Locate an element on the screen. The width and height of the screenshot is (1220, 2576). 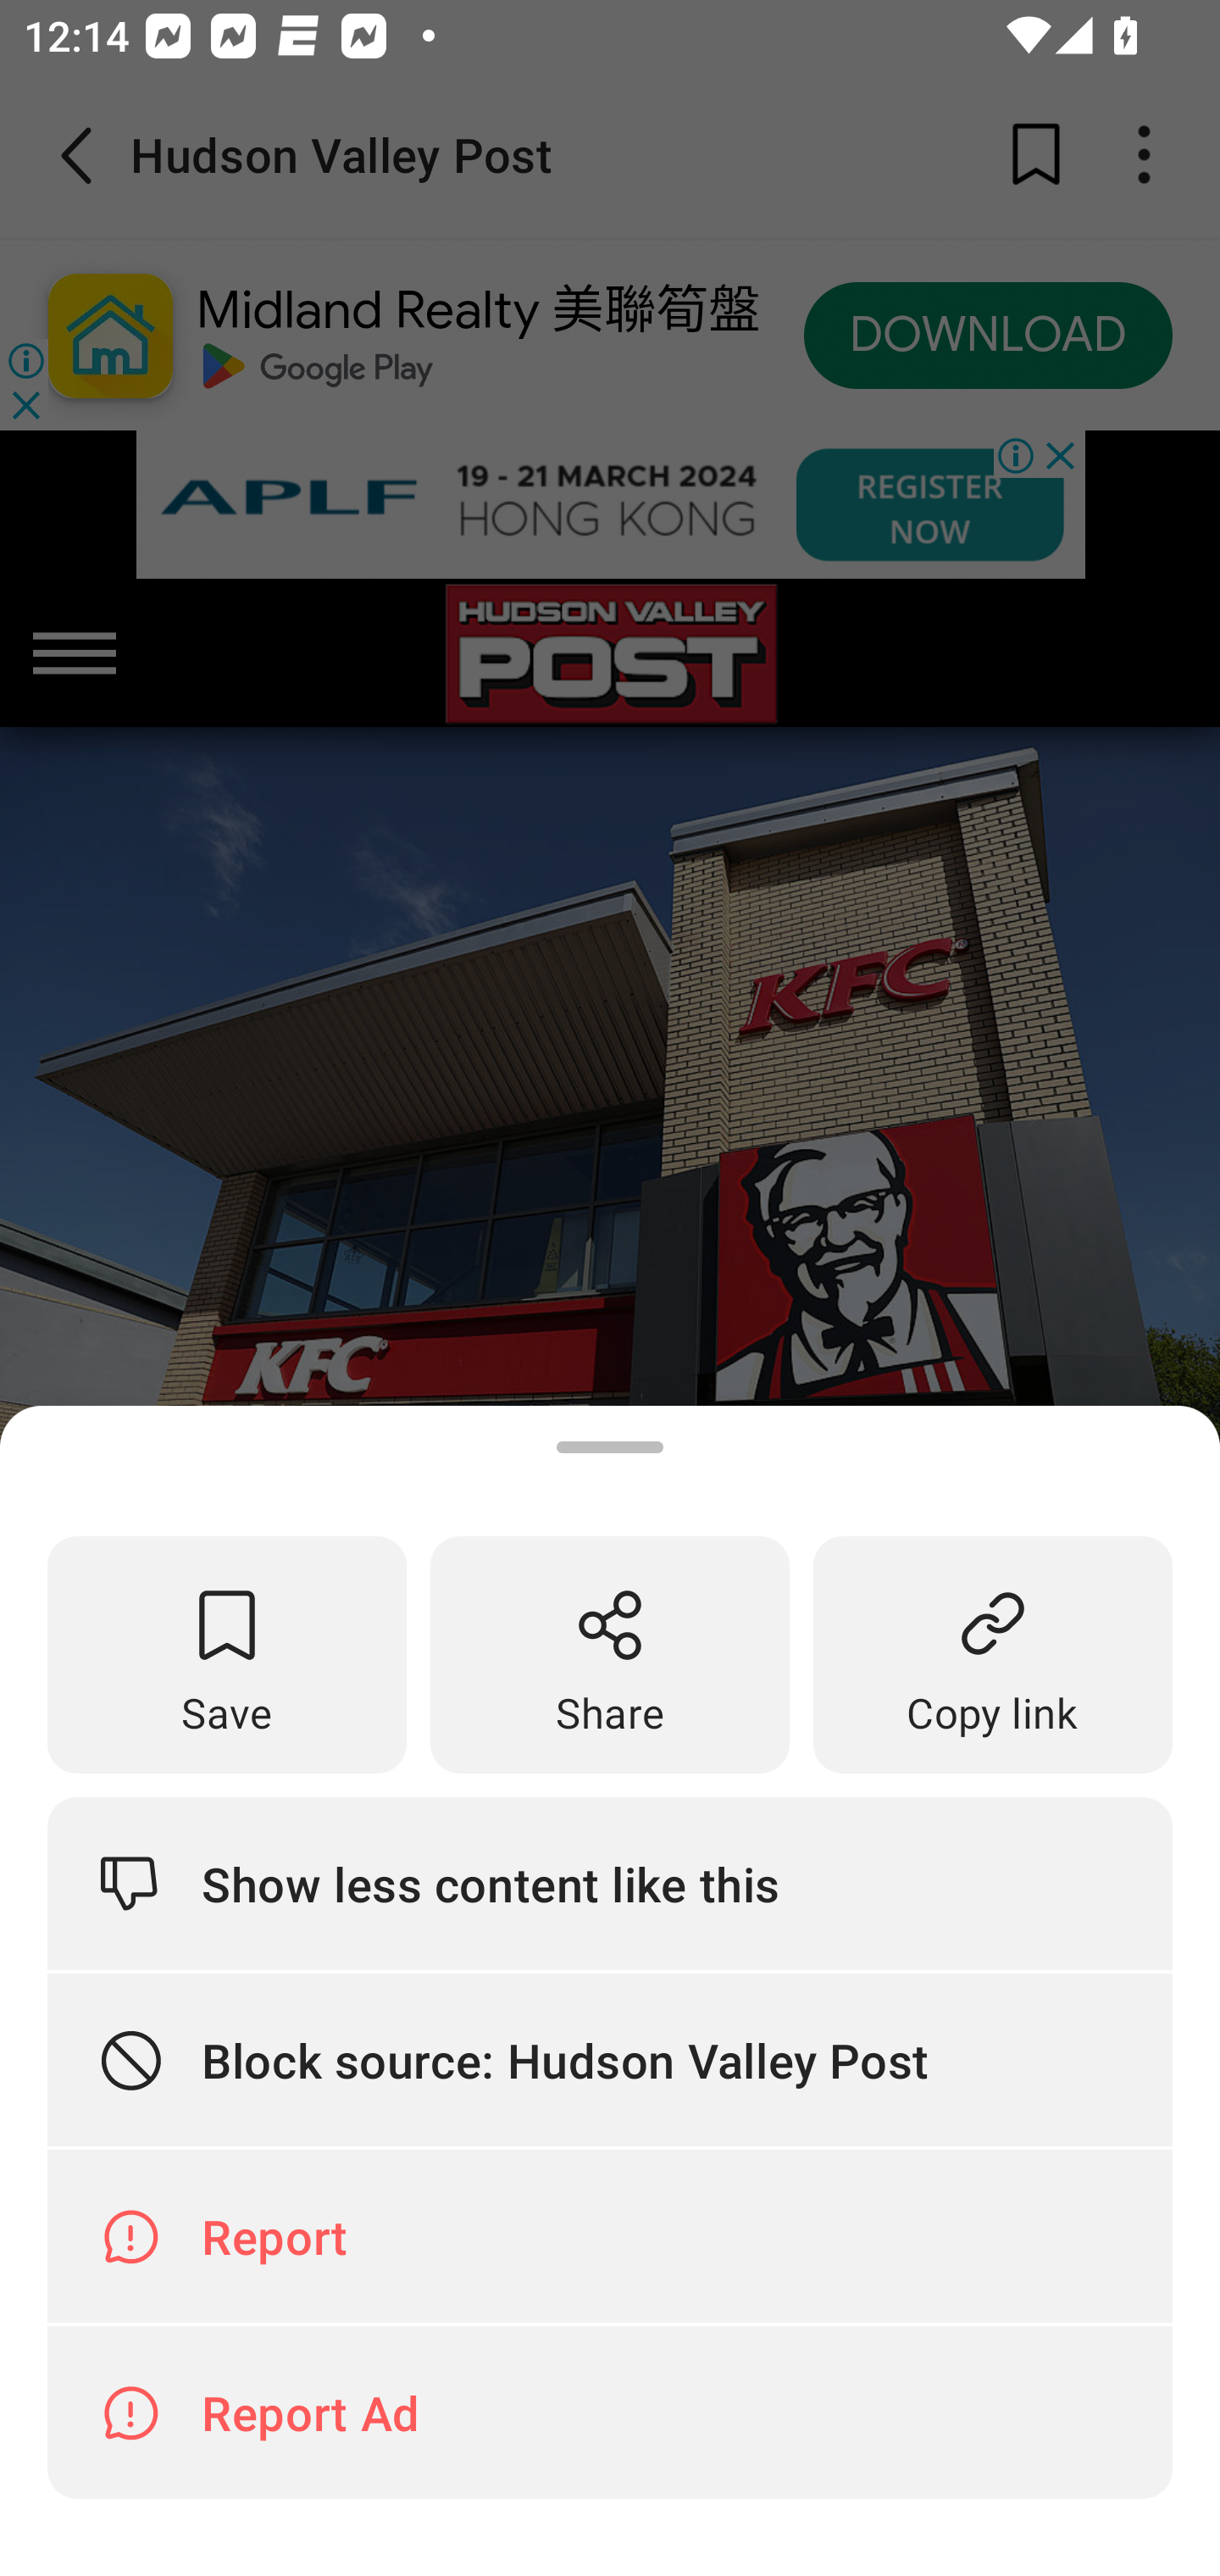
Report is located at coordinates (610, 2237).